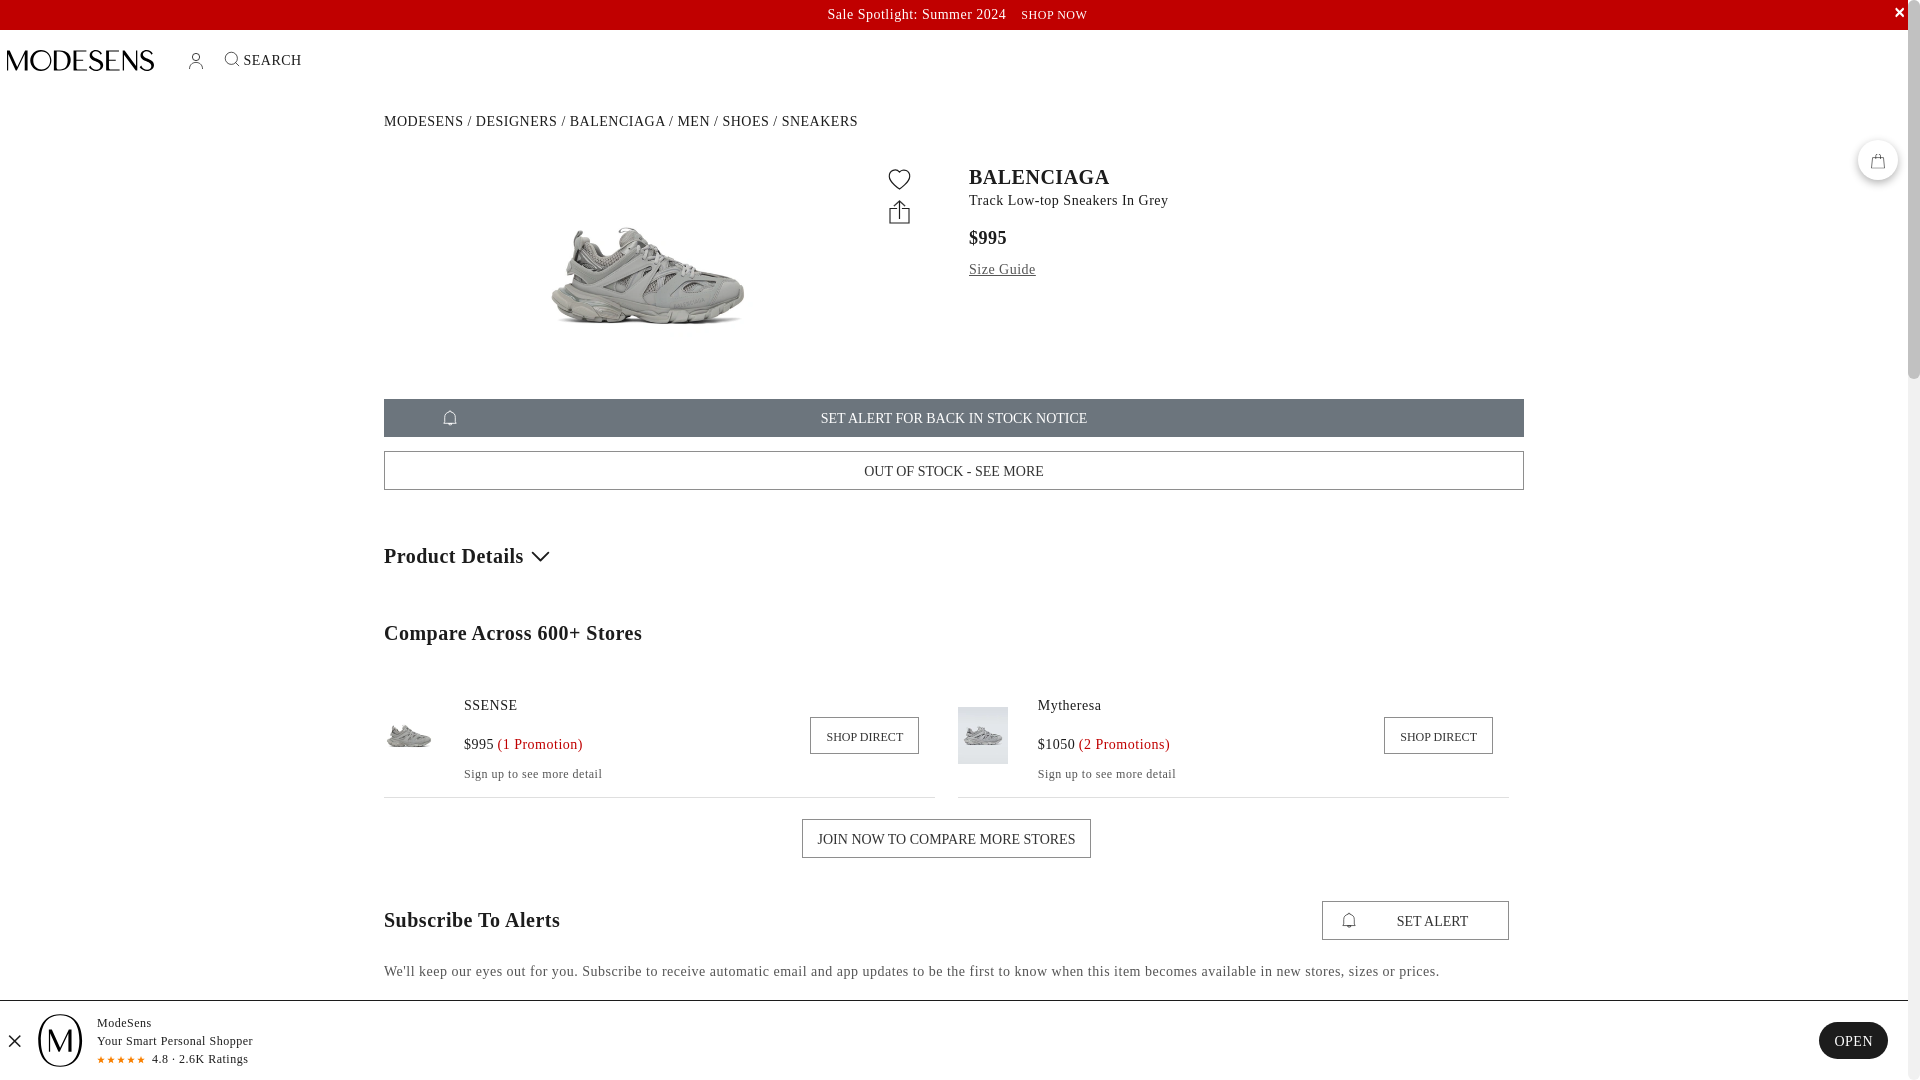  Describe the element at coordinates (1239, 200) in the screenshot. I see `Track Low-top Sneakers In  Grey` at that location.